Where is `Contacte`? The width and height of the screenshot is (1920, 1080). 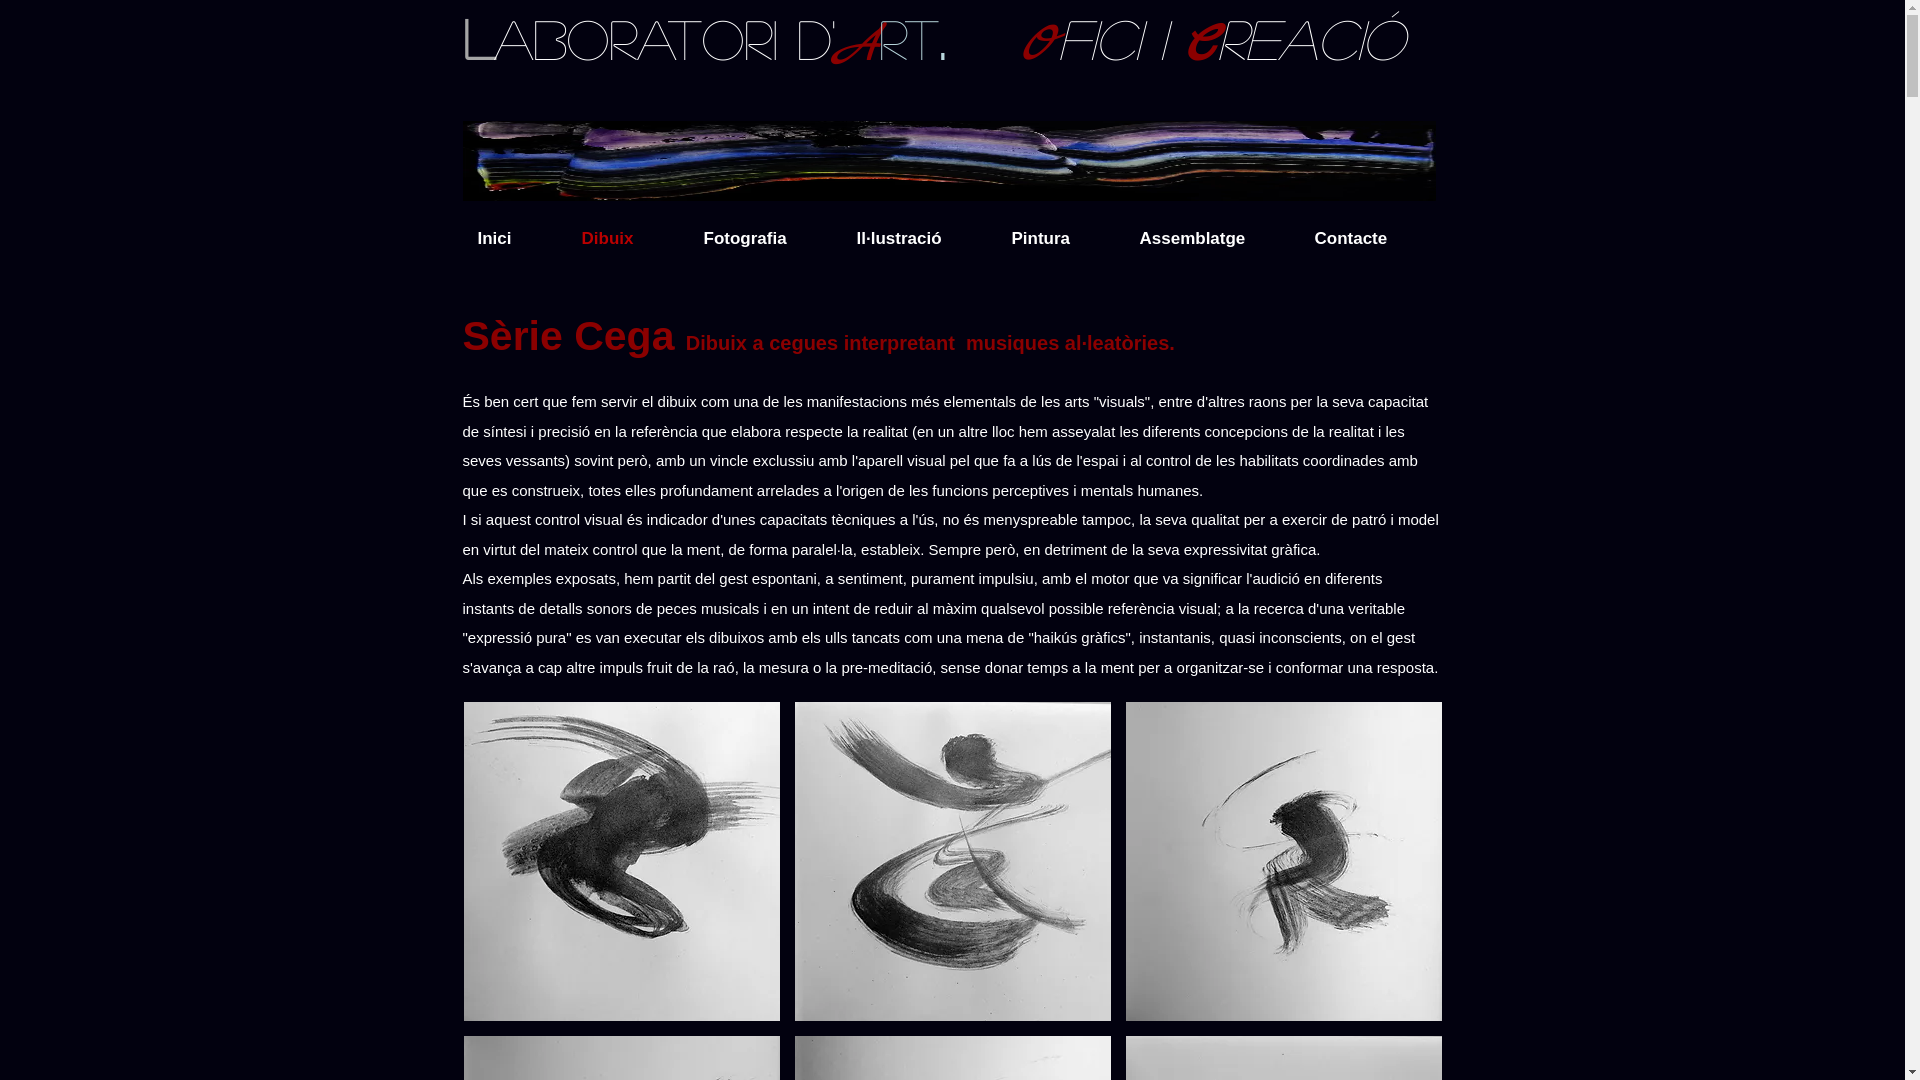 Contacte is located at coordinates (1371, 238).